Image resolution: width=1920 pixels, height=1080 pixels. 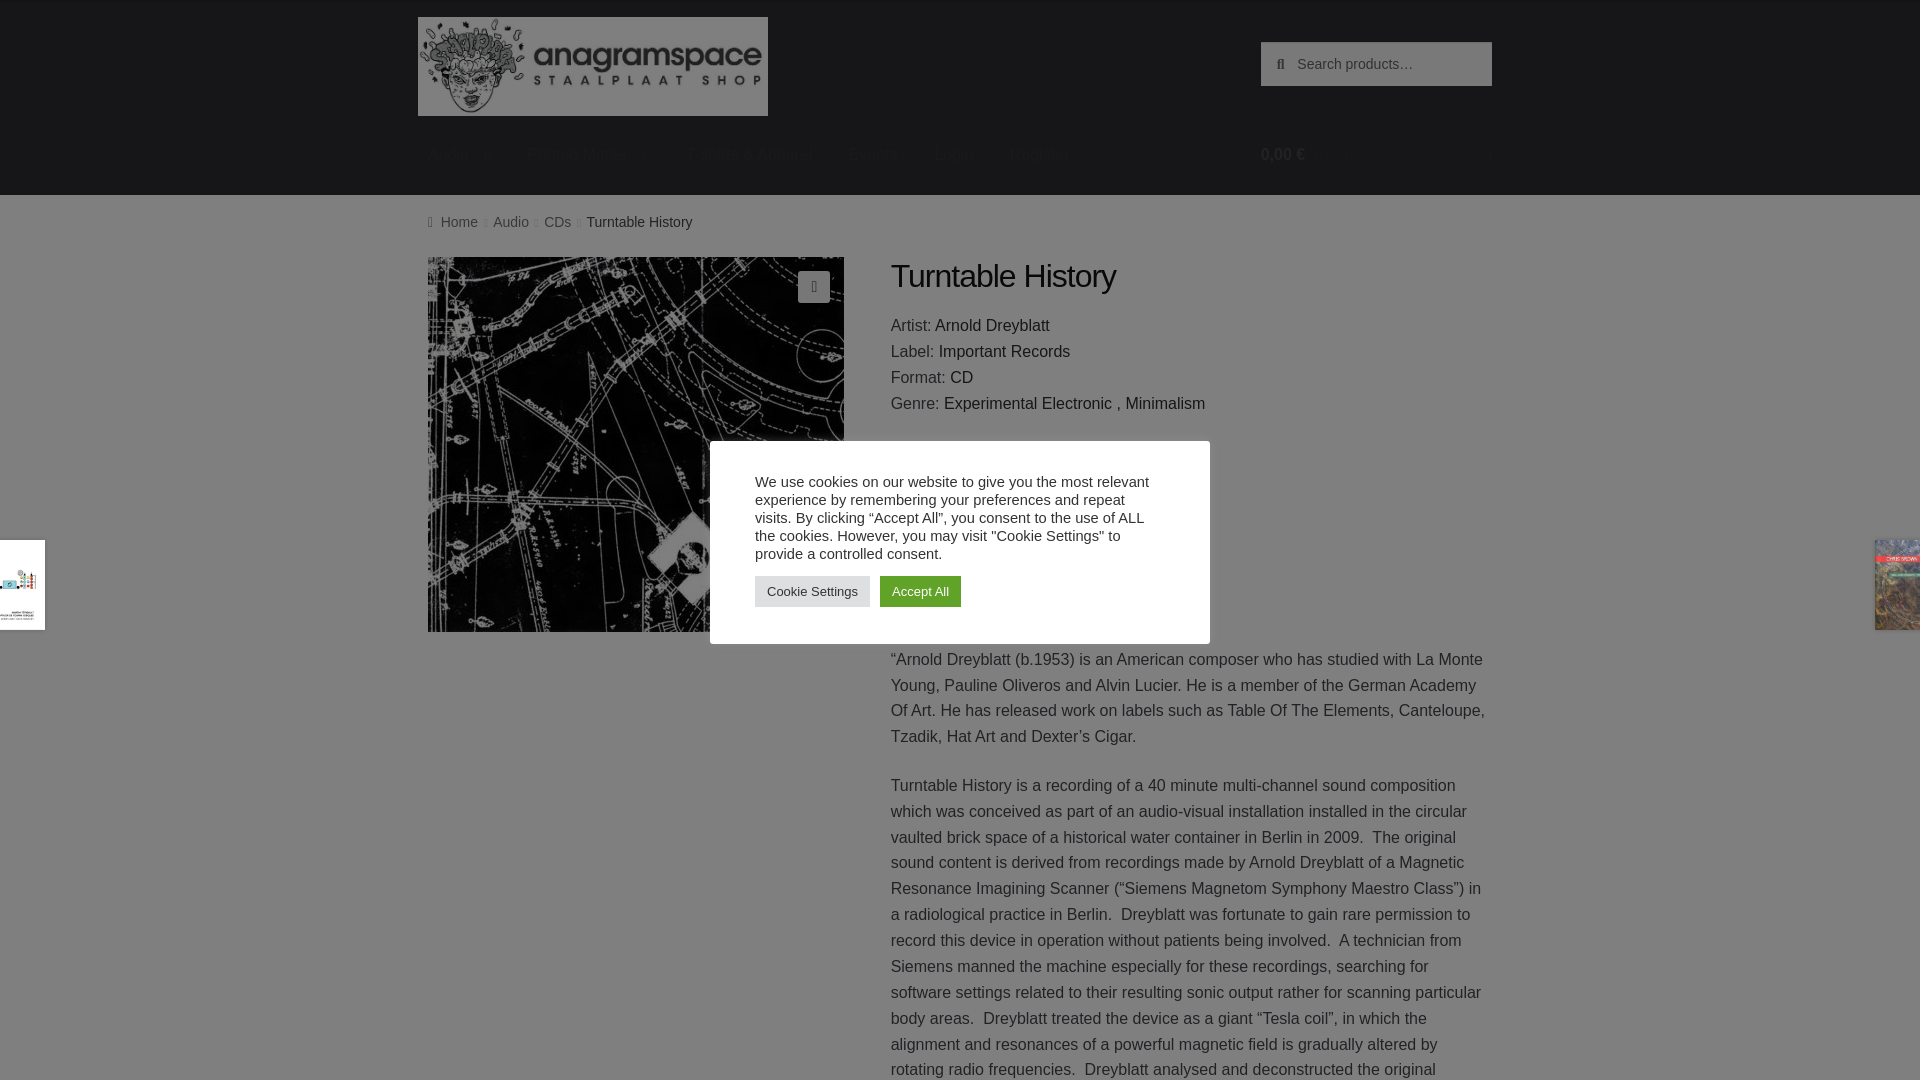 I want to click on Home, so click(x=453, y=222).